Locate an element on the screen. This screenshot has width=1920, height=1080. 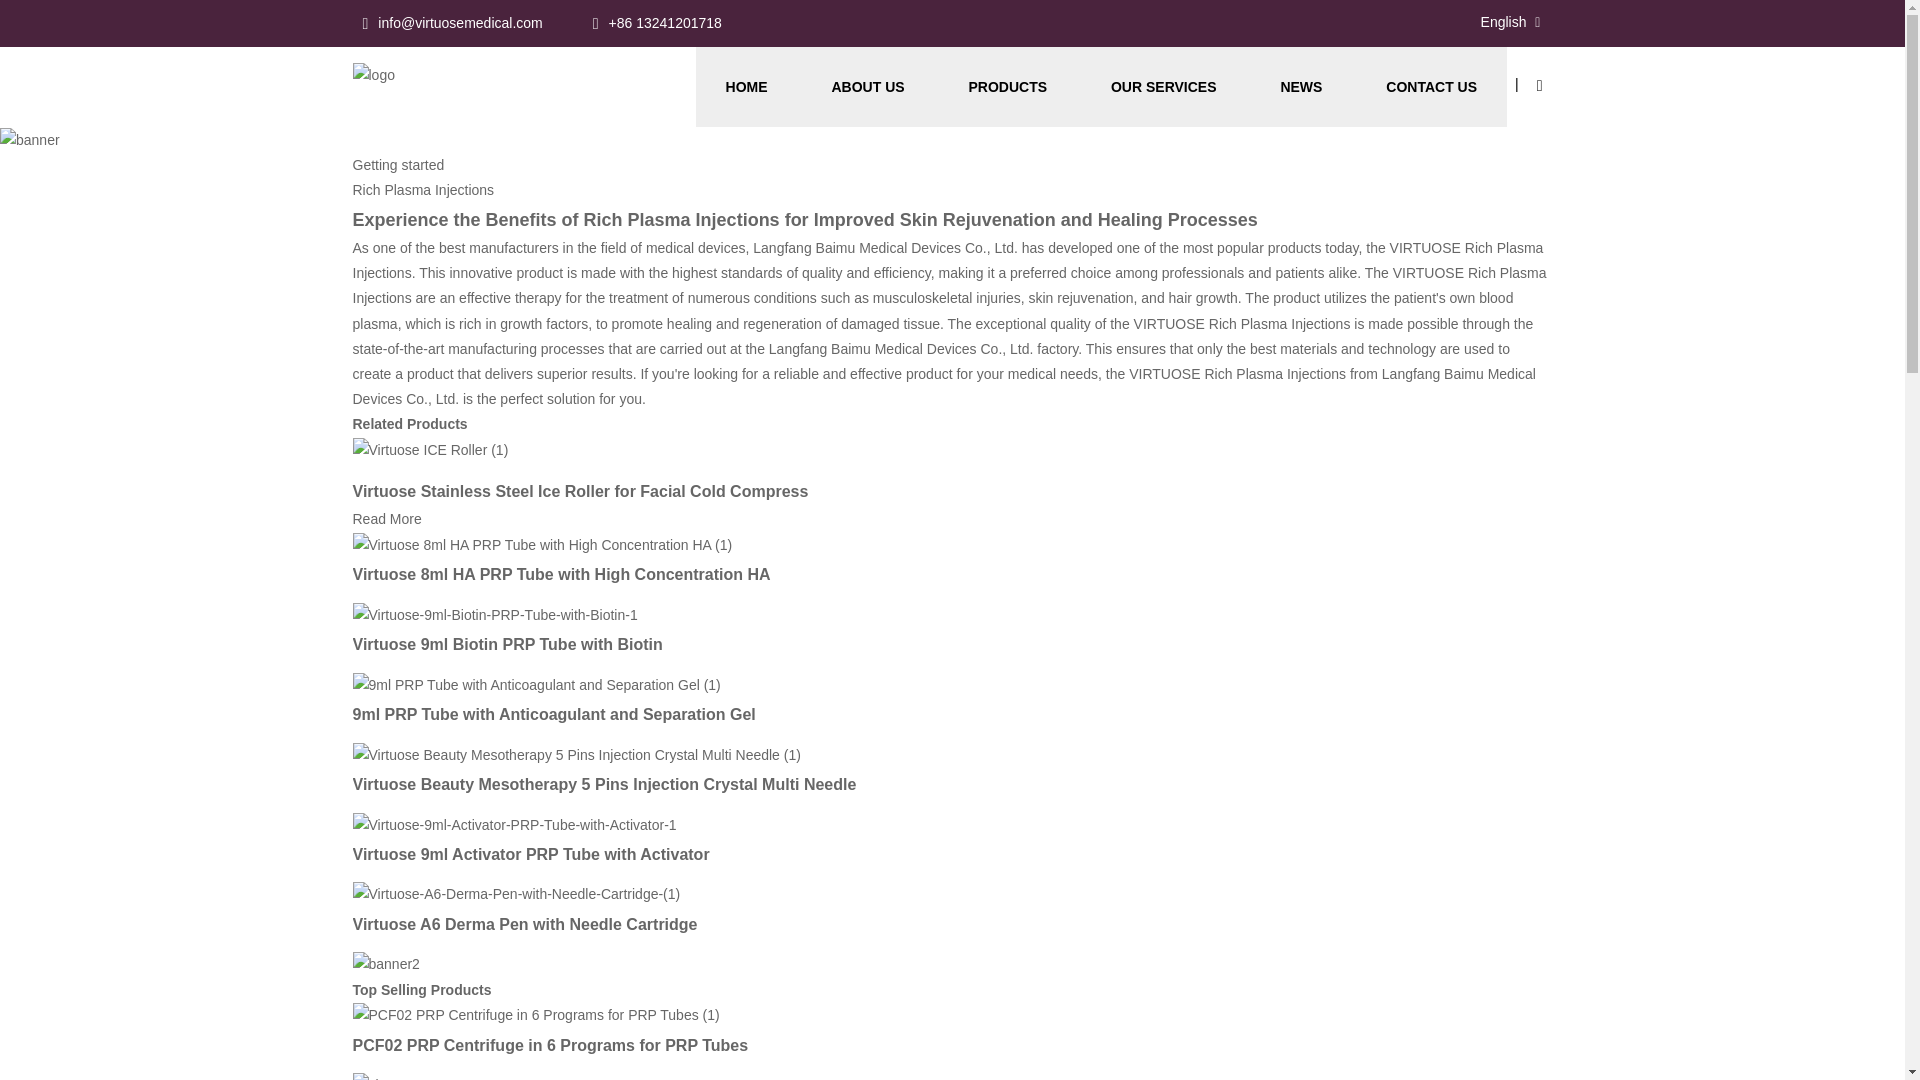
HOME is located at coordinates (746, 87).